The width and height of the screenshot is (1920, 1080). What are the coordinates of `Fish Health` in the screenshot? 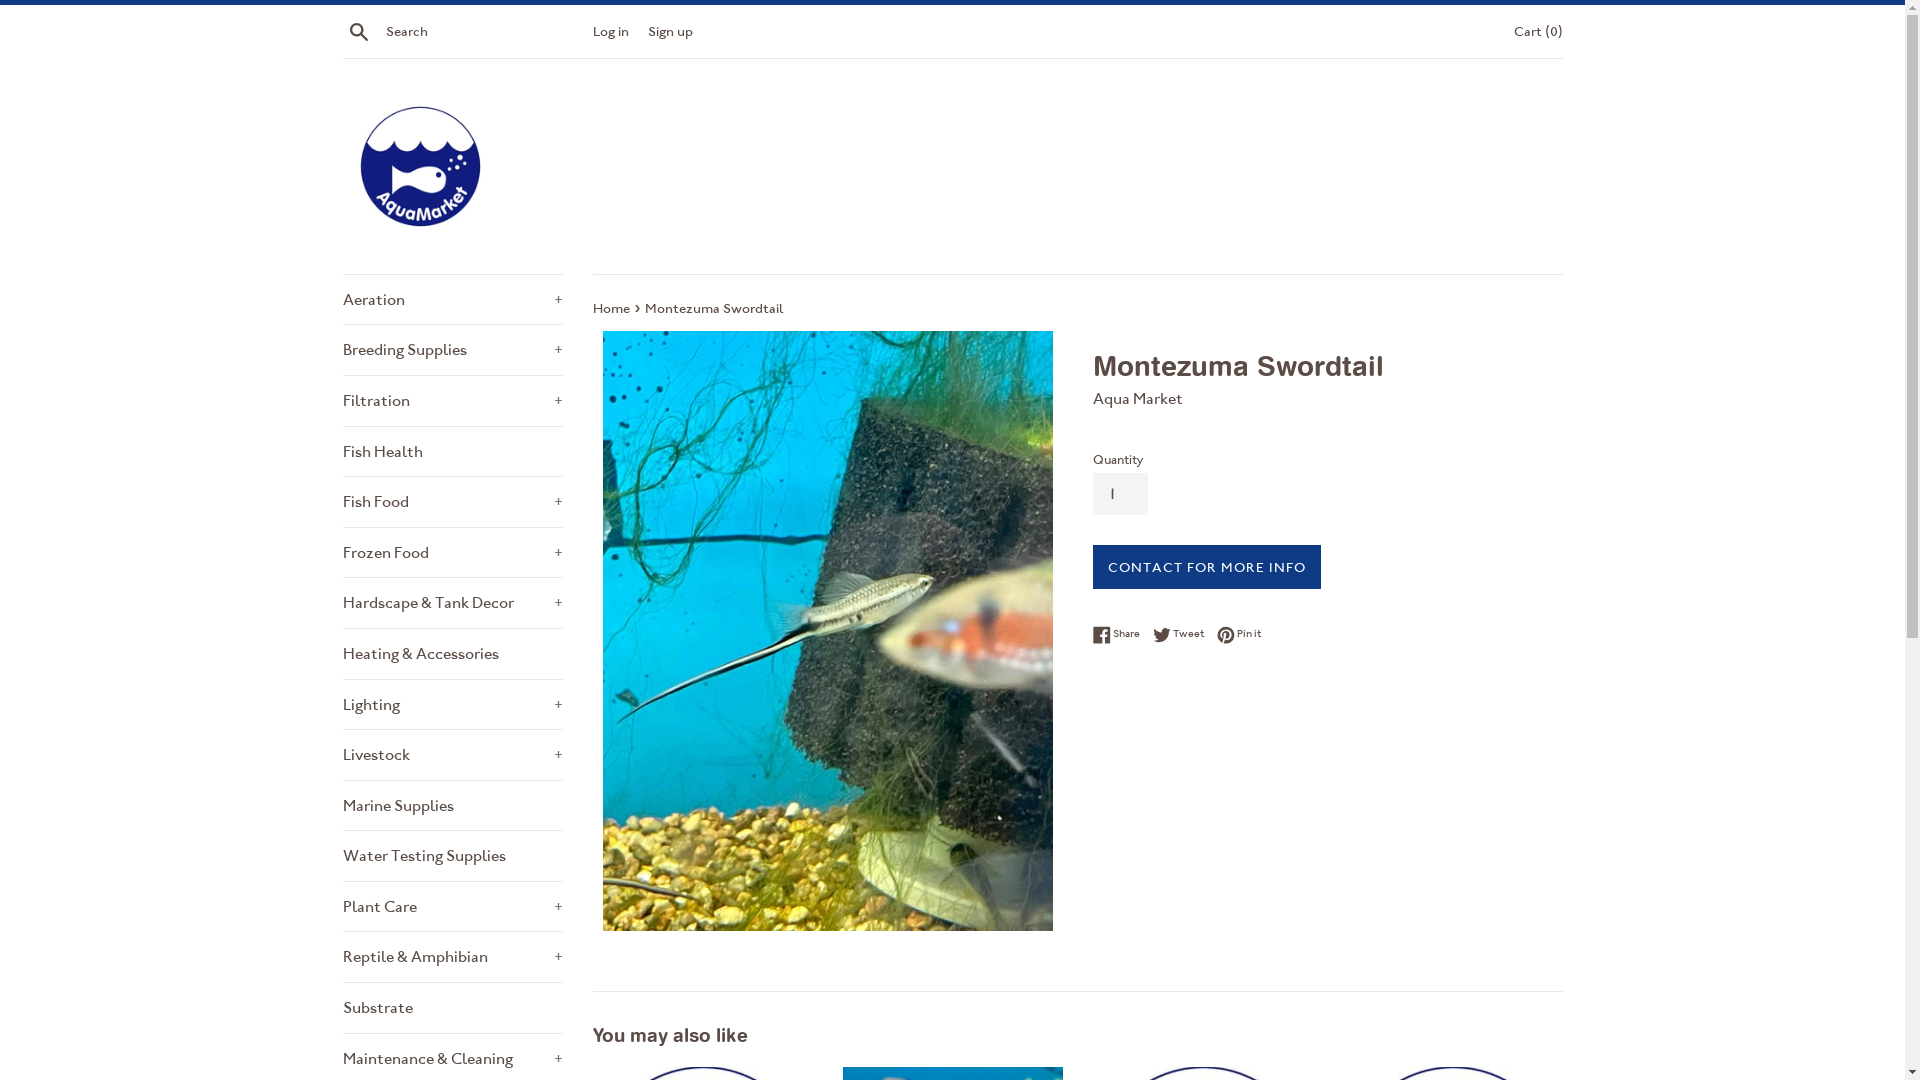 It's located at (452, 452).